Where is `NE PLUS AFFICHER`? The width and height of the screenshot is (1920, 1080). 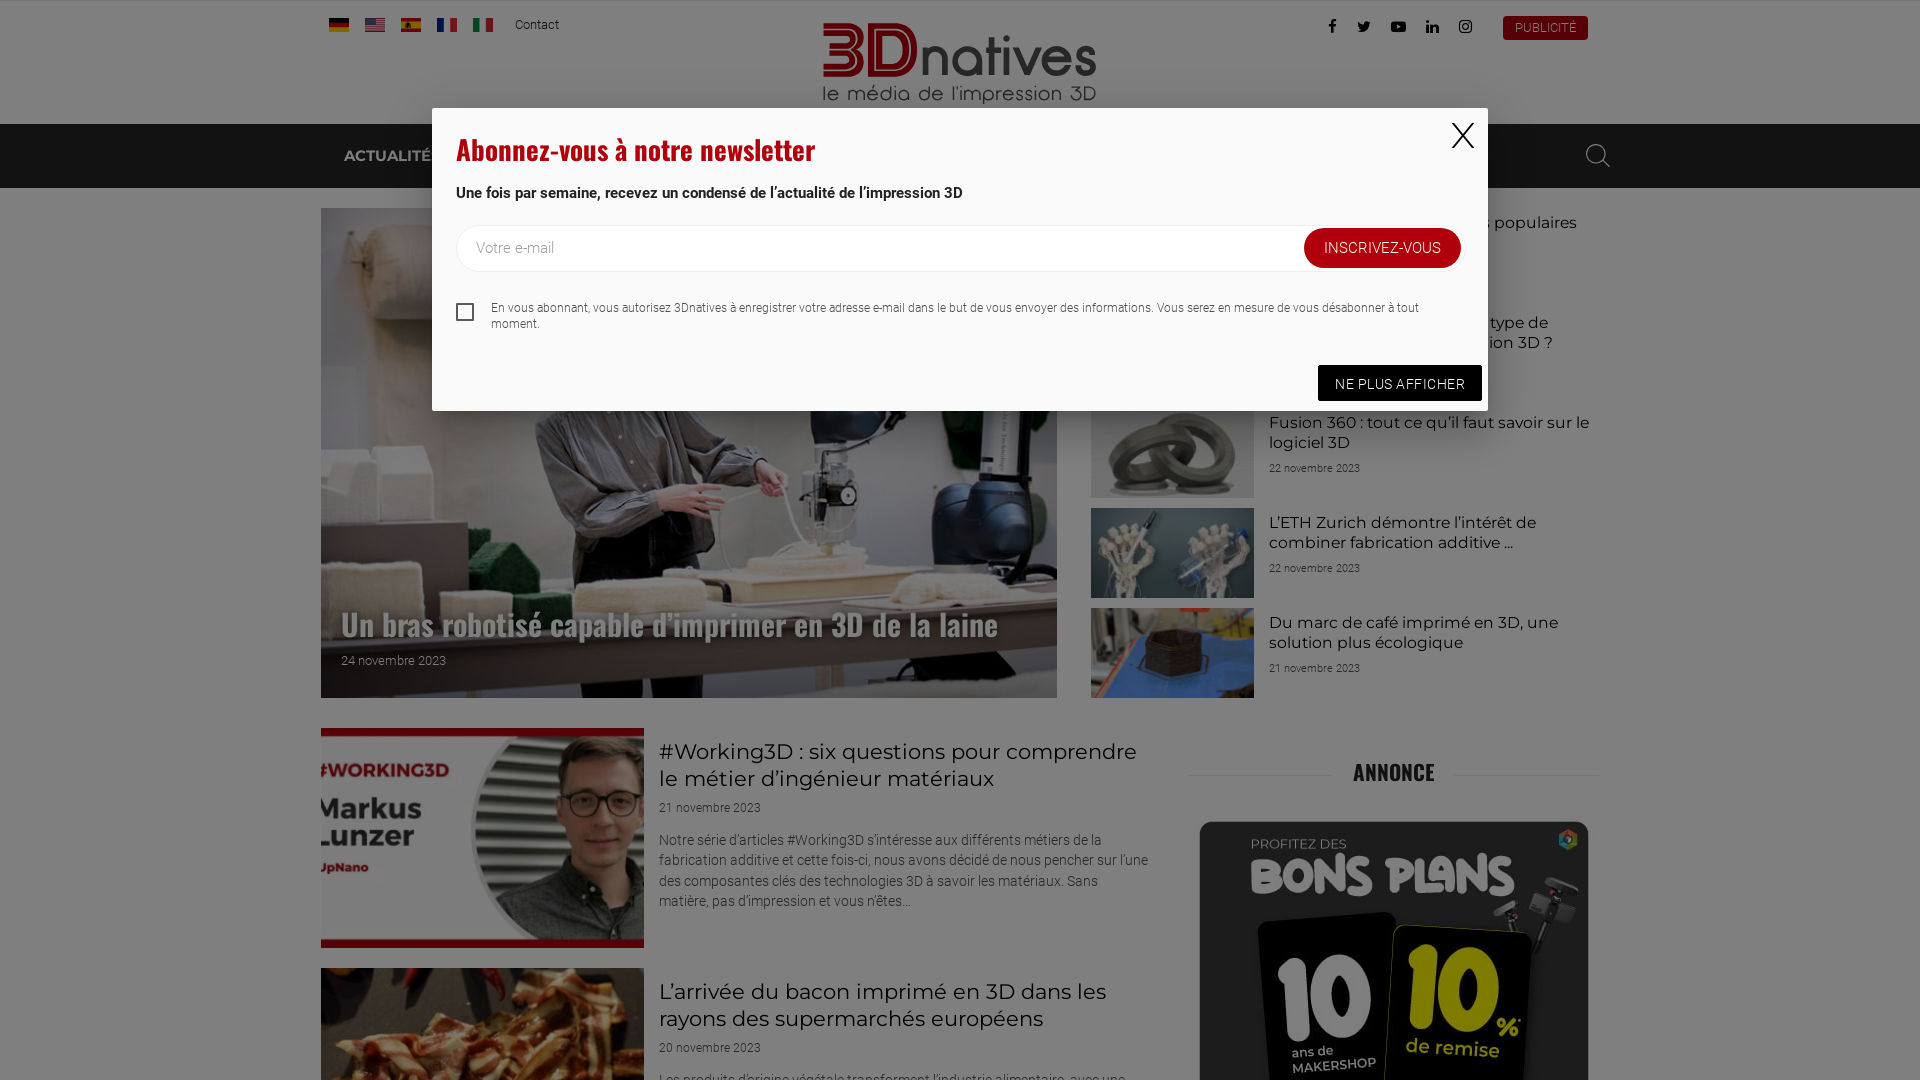 NE PLUS AFFICHER is located at coordinates (1400, 383).